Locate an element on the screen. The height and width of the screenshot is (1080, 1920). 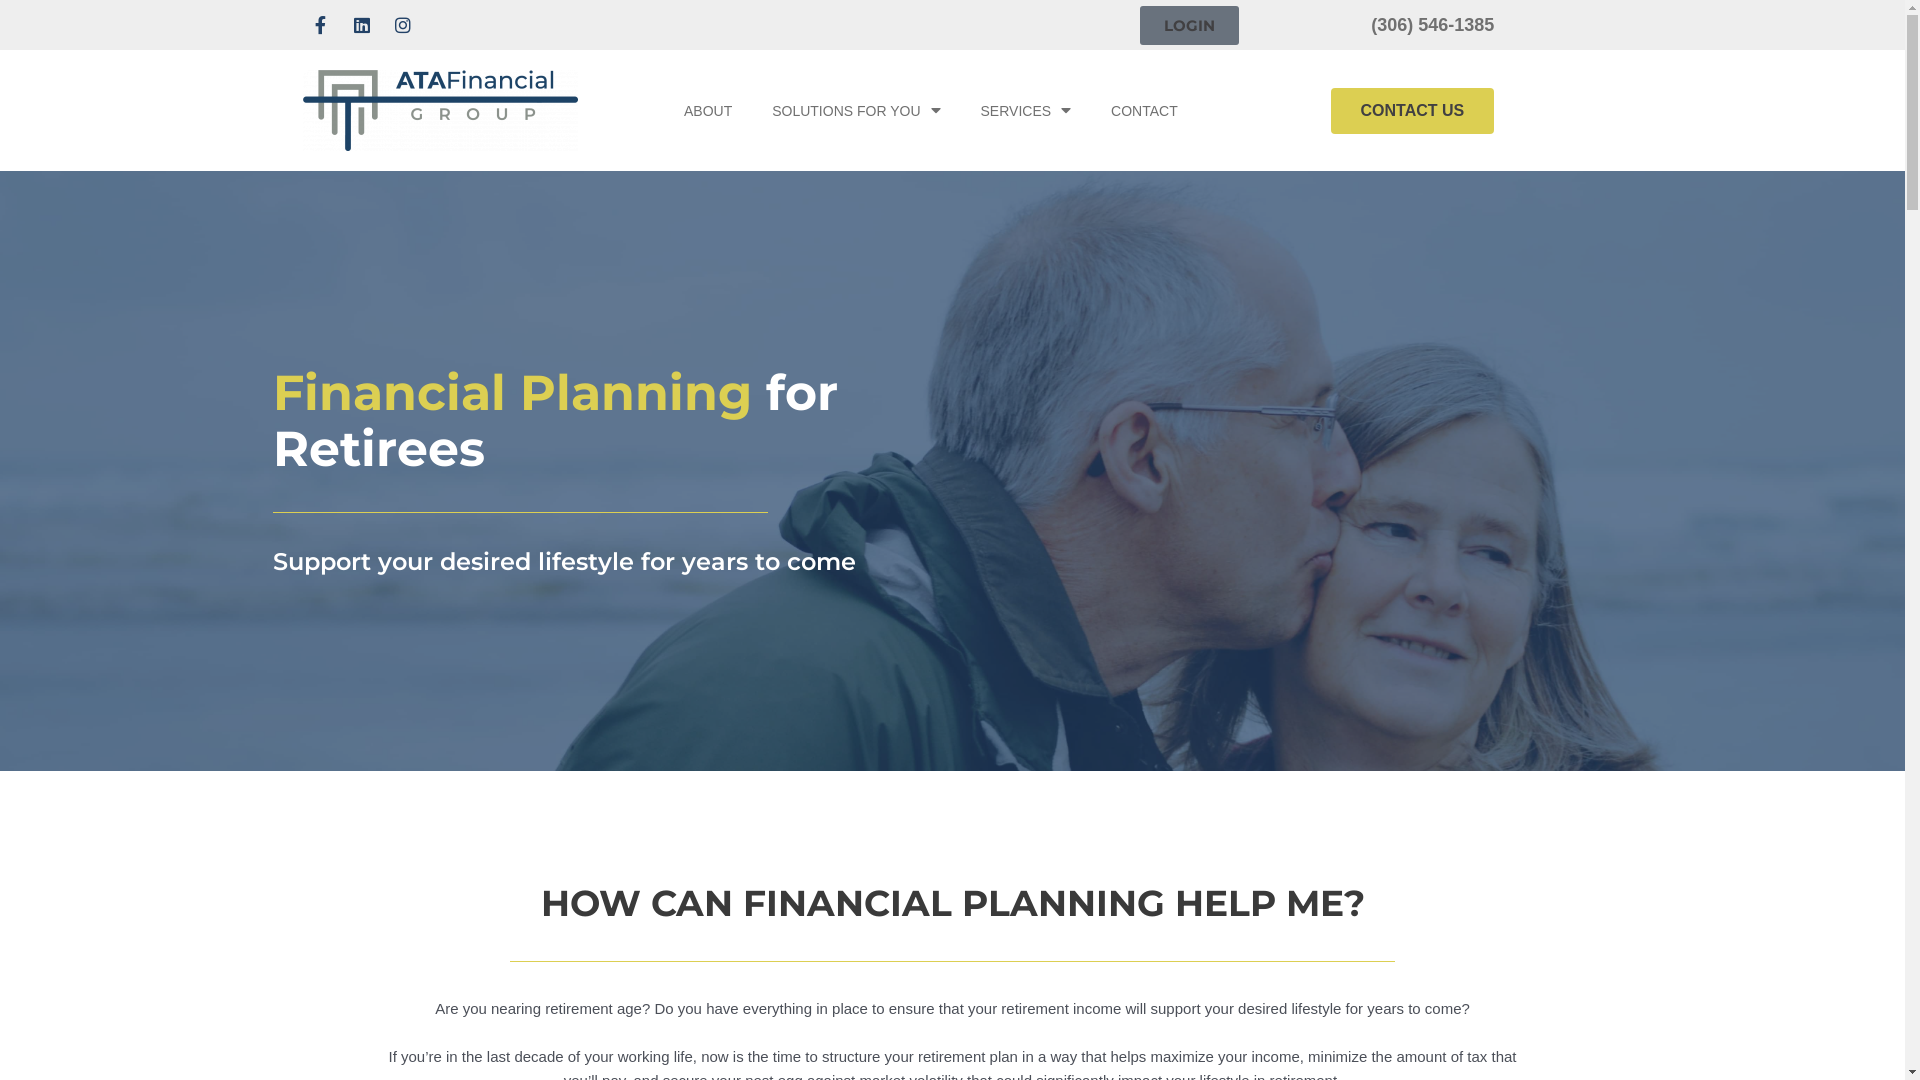
SERVICES is located at coordinates (1026, 111).